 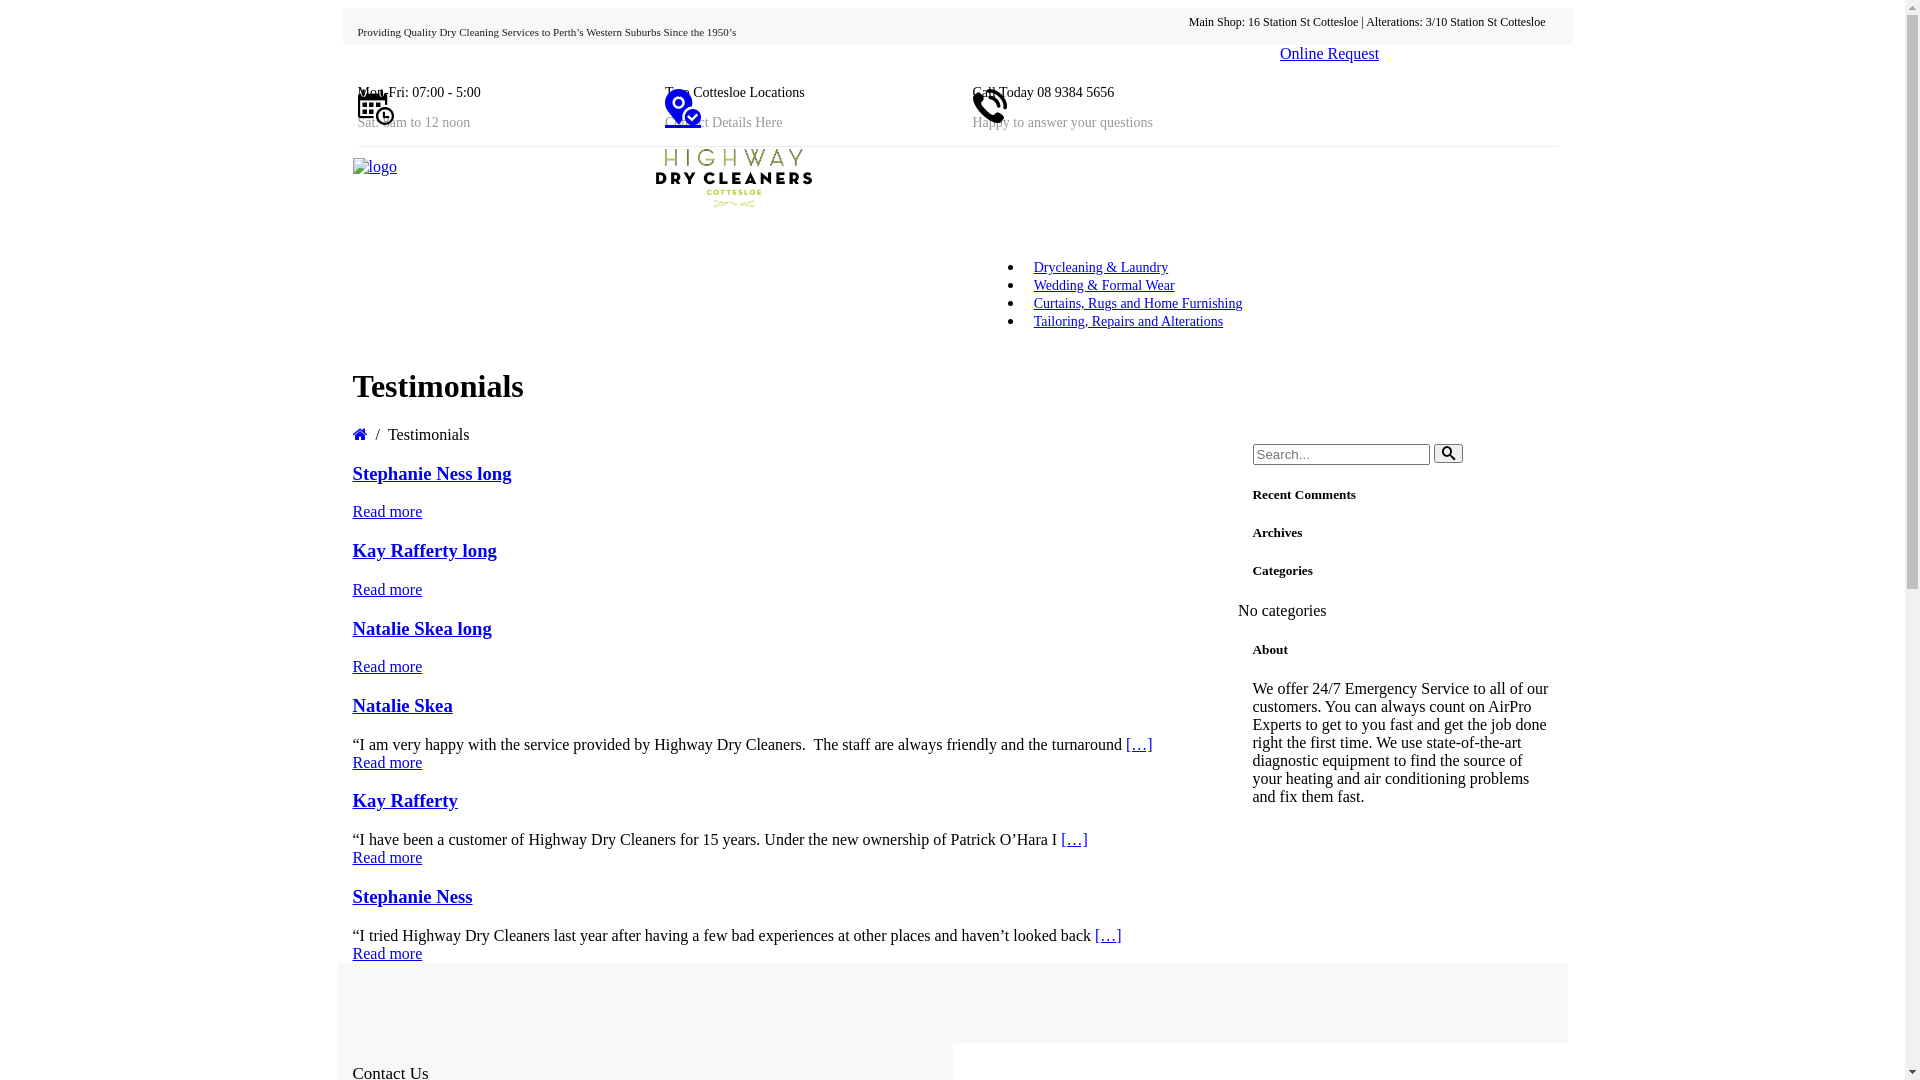 I want to click on Read more, so click(x=387, y=954).